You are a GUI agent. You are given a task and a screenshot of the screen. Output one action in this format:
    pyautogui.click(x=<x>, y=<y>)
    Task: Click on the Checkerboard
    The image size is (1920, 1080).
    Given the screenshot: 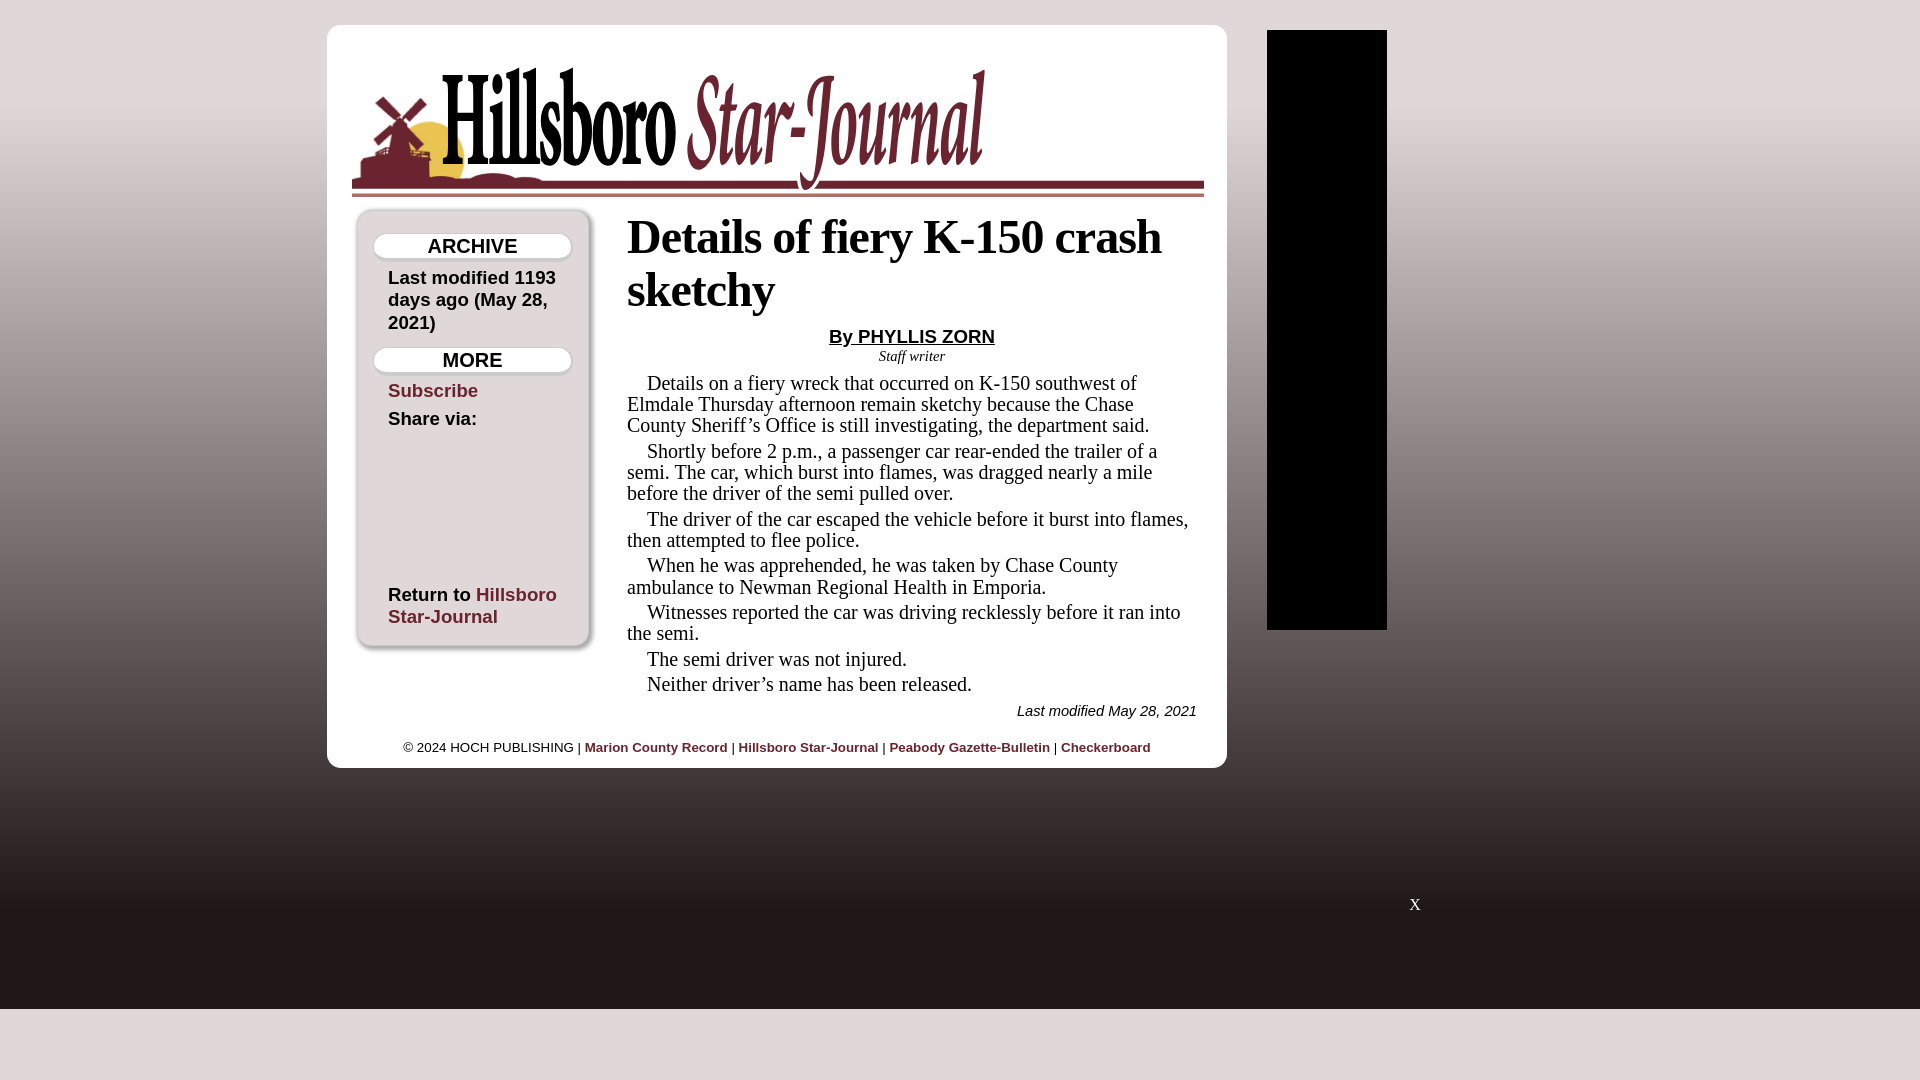 What is the action you would take?
    pyautogui.click(x=1106, y=746)
    